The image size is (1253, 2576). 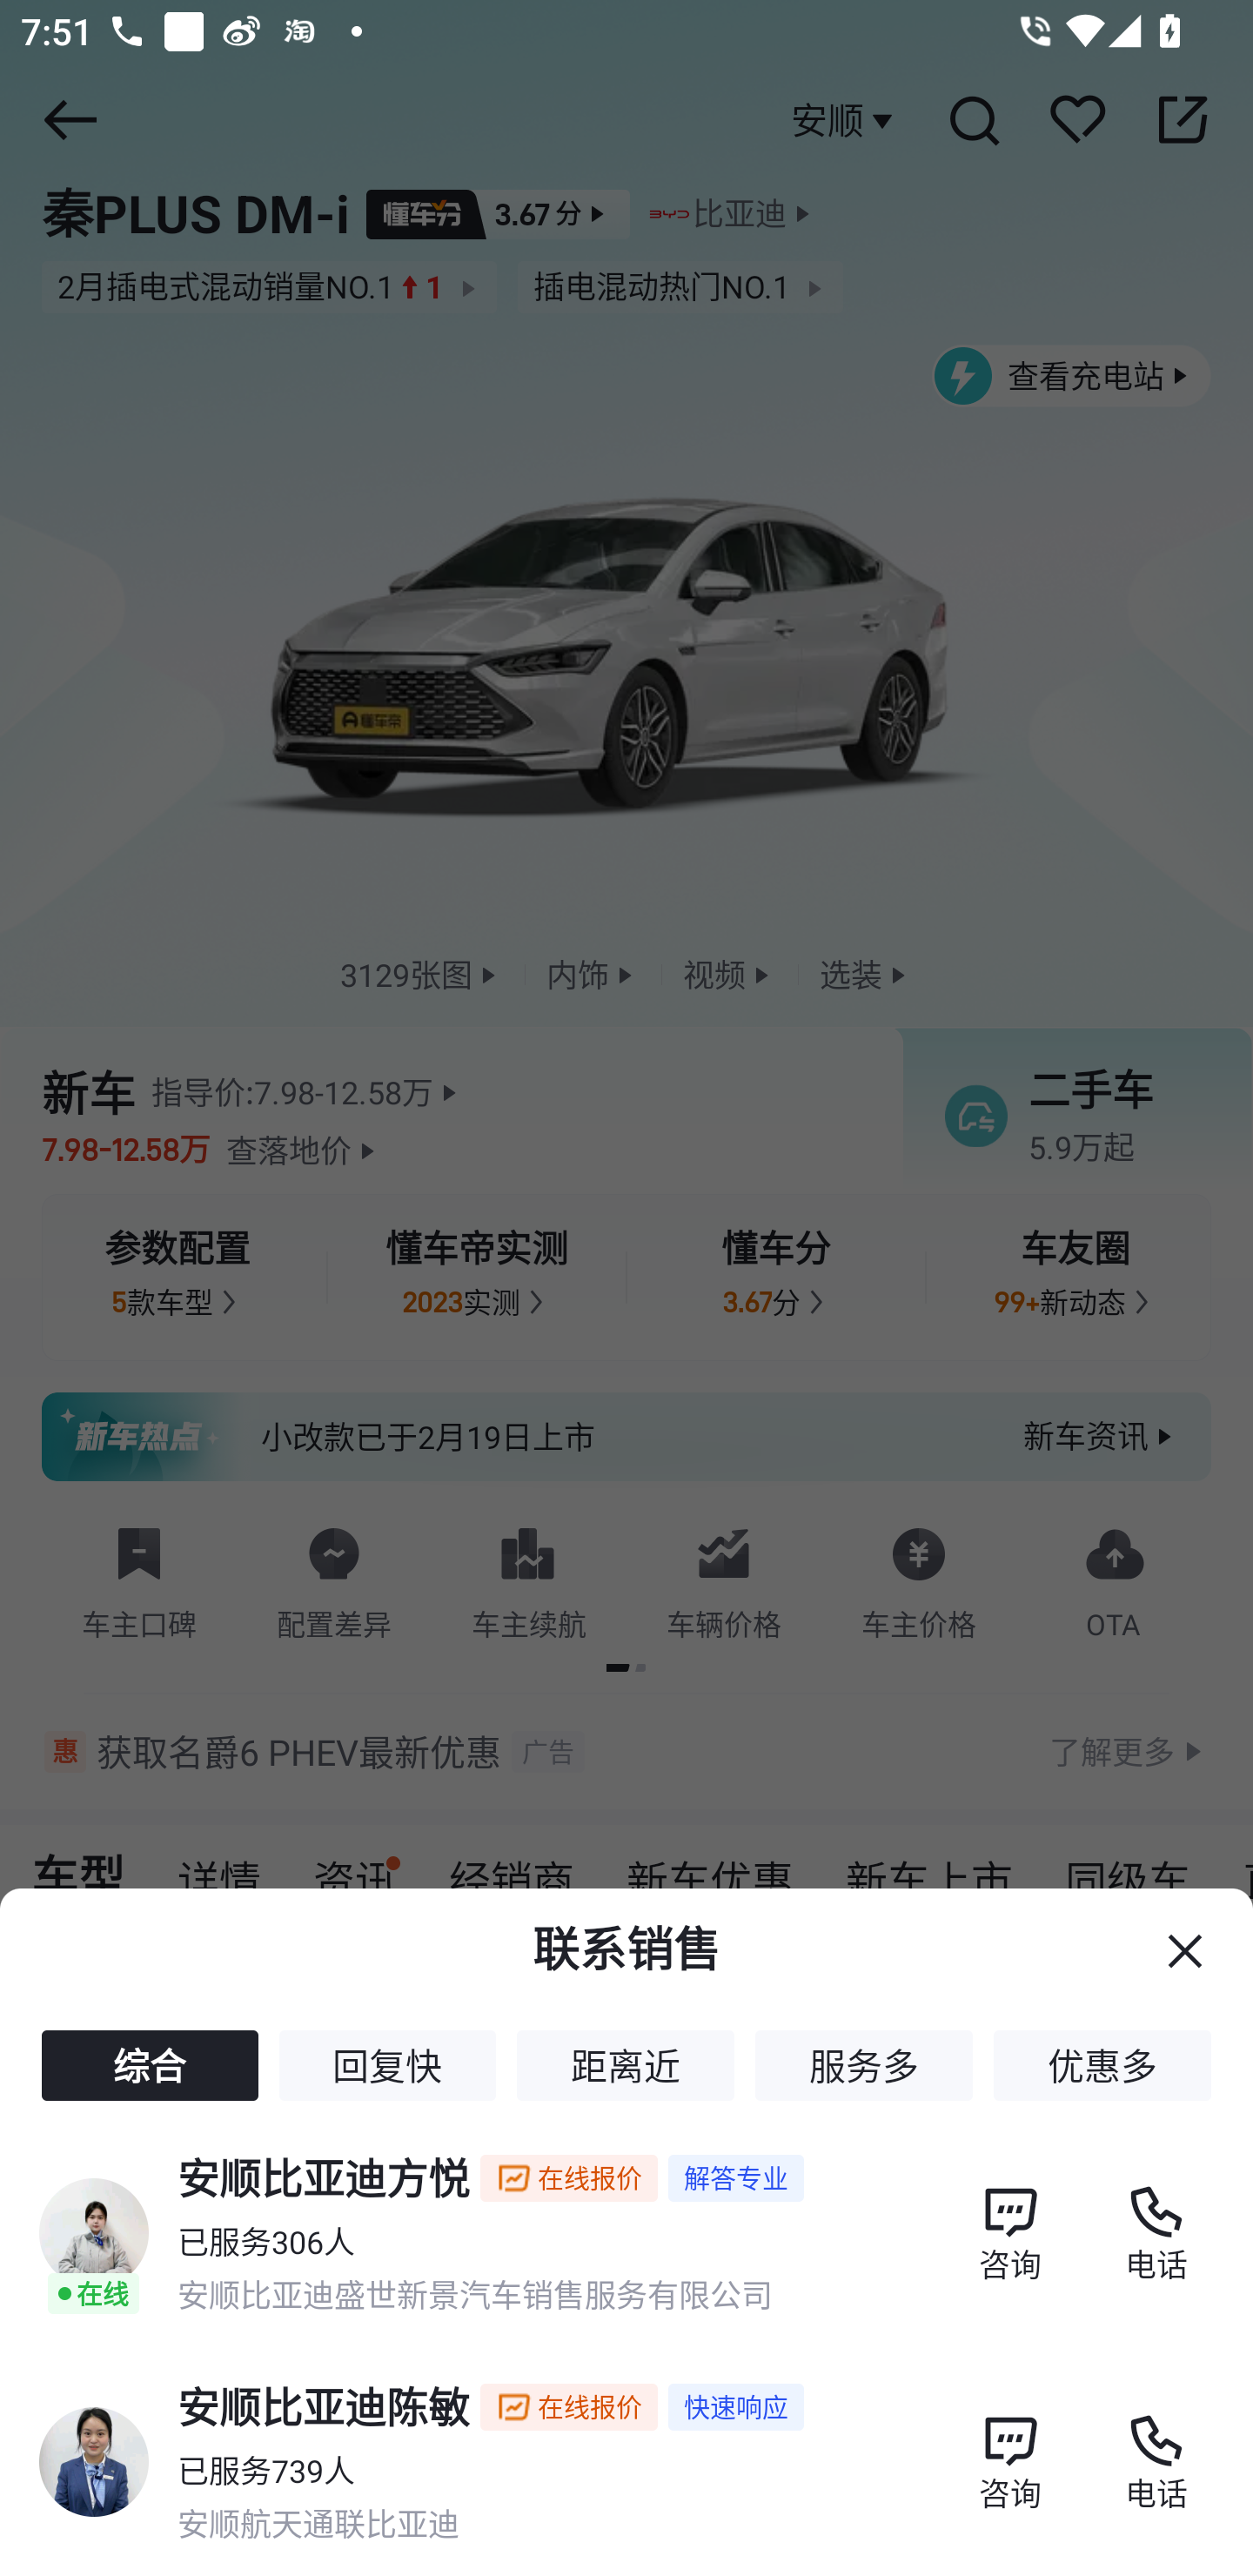 What do you see at coordinates (266, 2470) in the screenshot?
I see `已服务739人` at bounding box center [266, 2470].